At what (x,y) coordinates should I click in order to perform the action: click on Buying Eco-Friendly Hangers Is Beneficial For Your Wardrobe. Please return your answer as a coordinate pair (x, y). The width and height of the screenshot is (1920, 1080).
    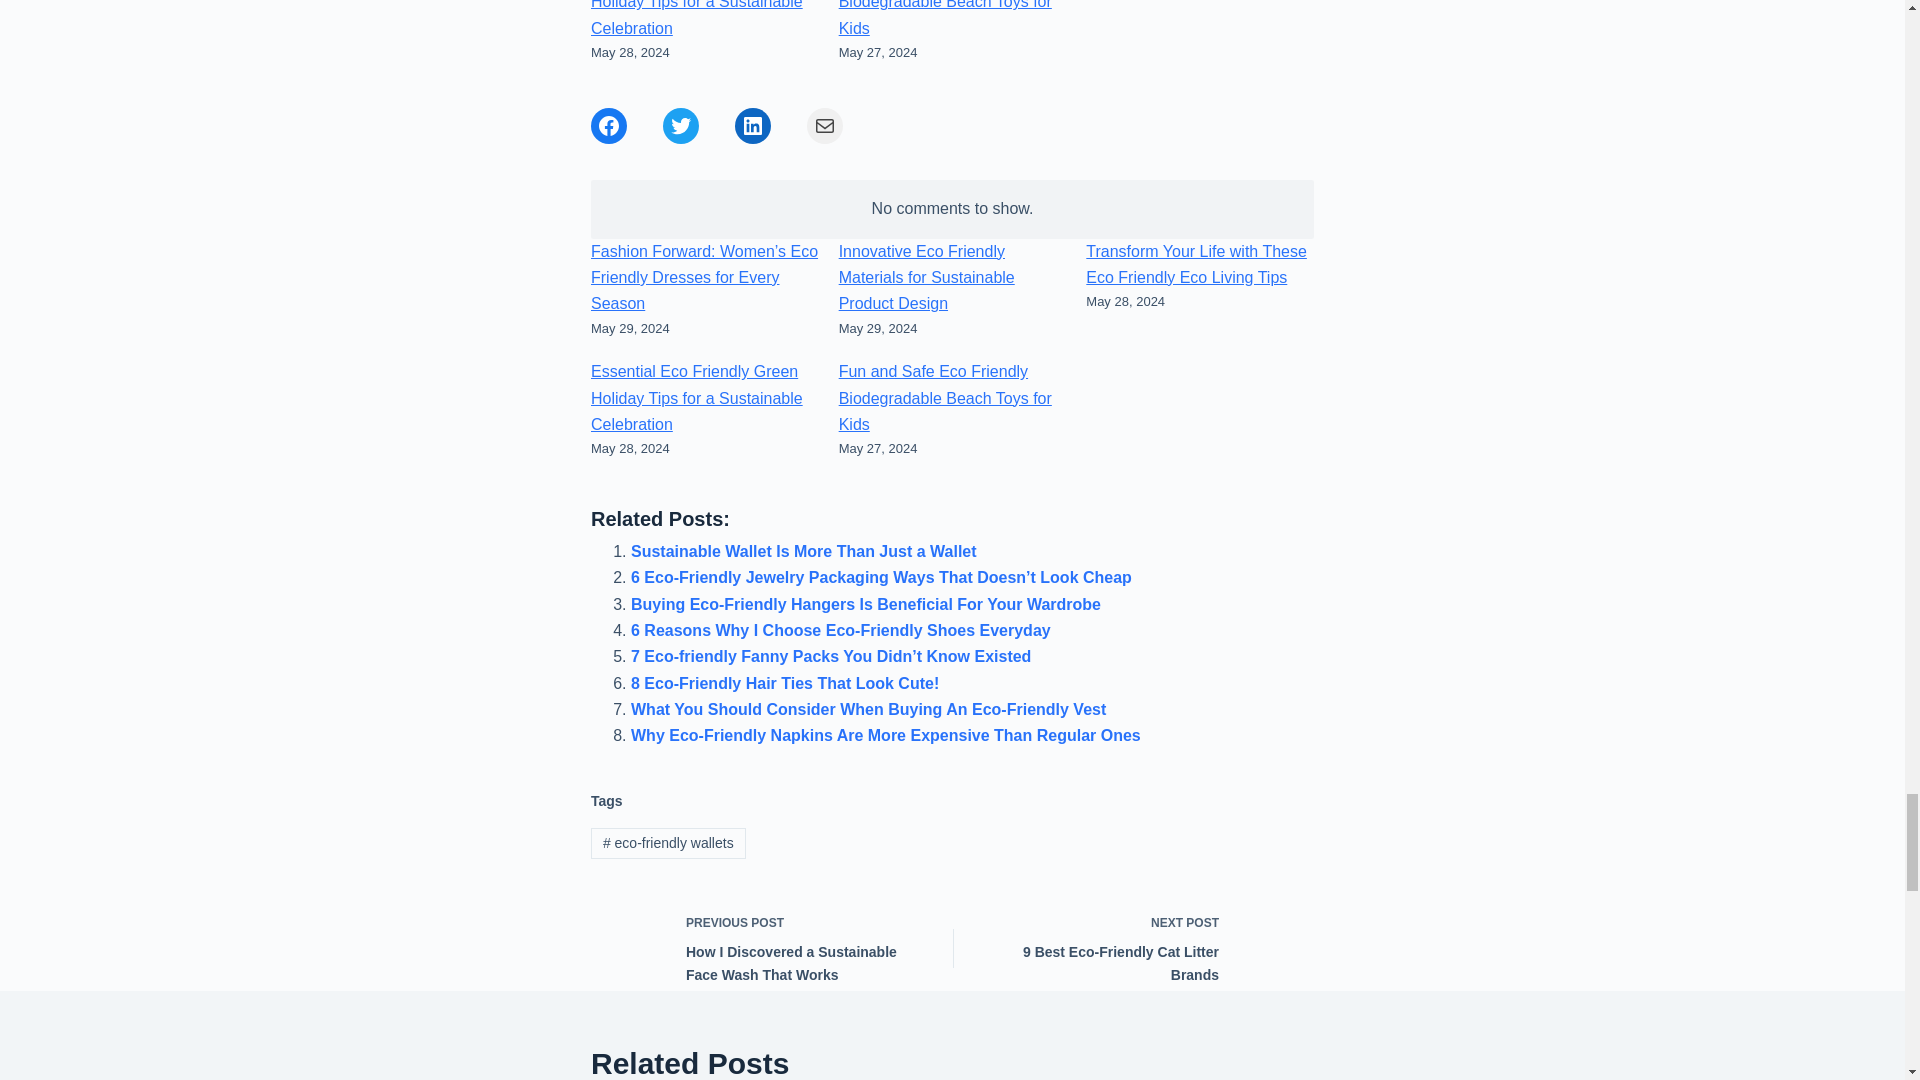
    Looking at the image, I should click on (866, 604).